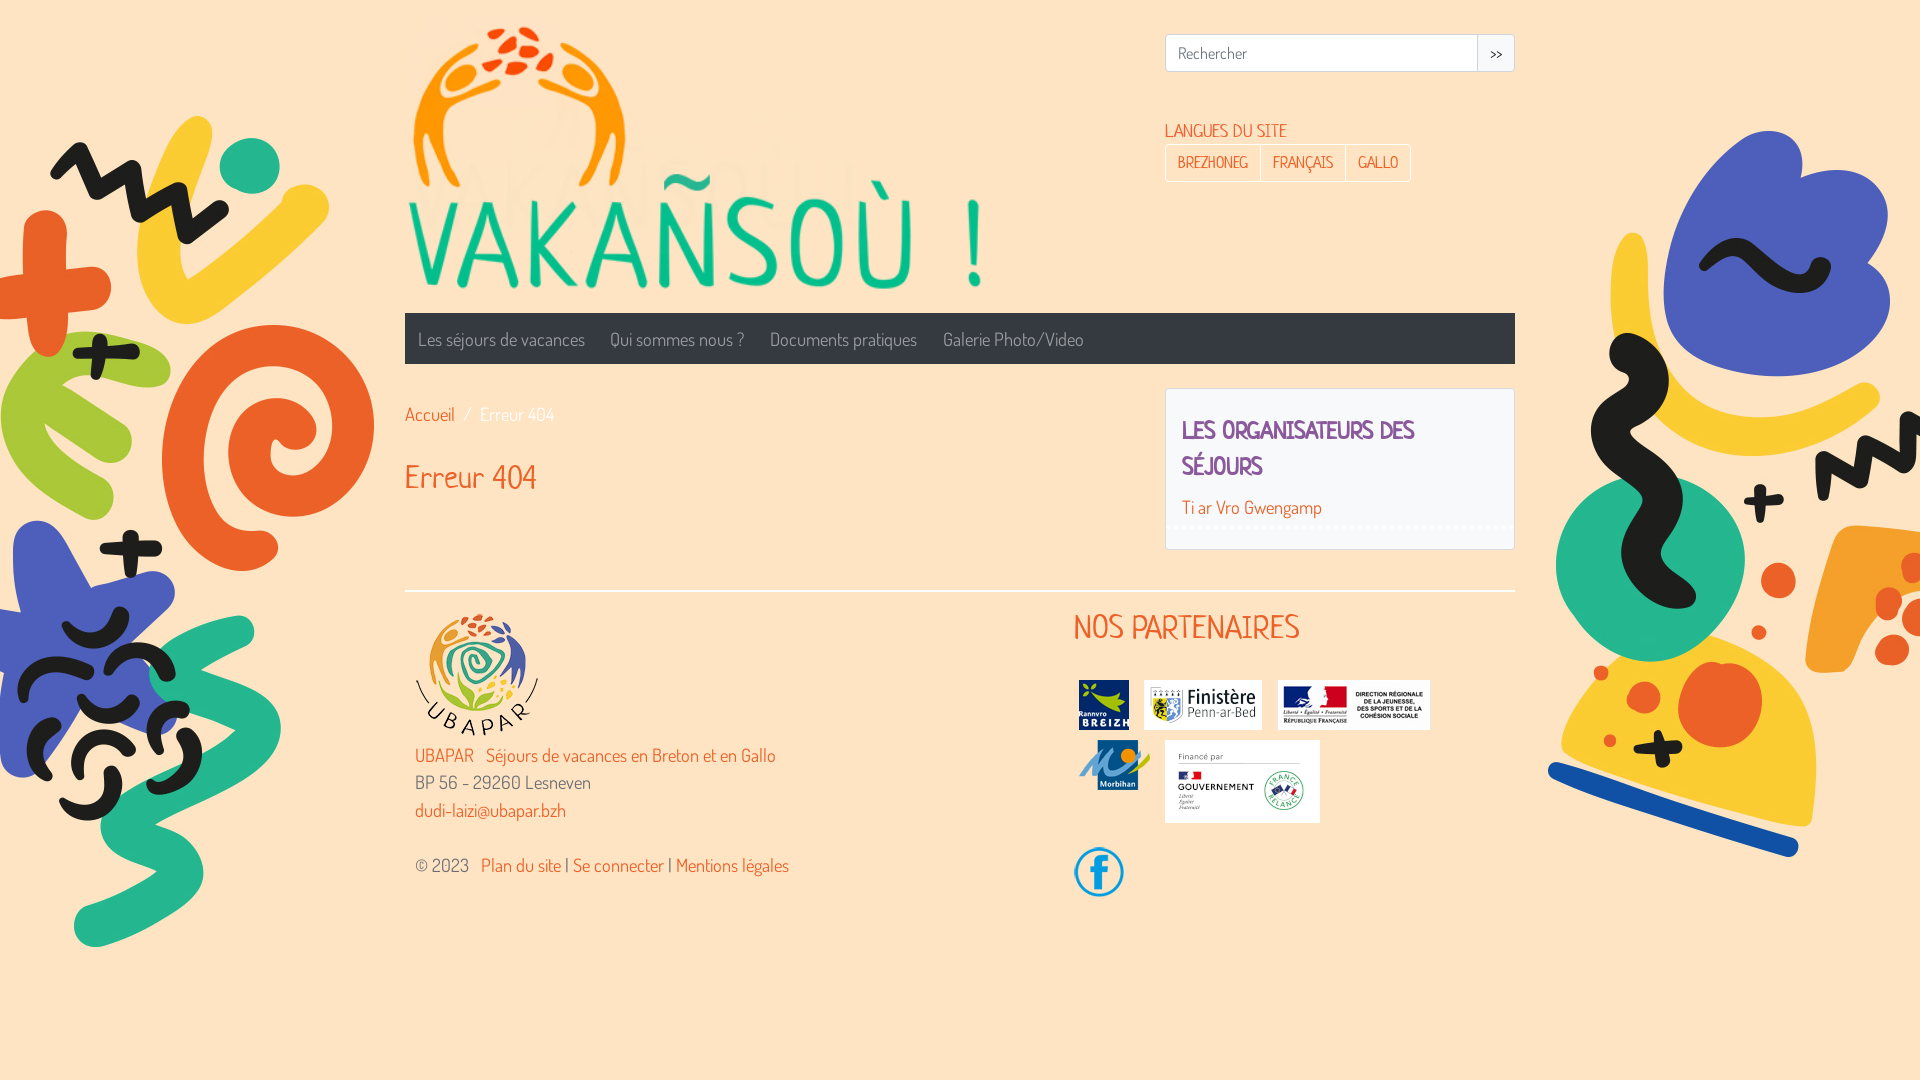 Image resolution: width=1920 pixels, height=1080 pixels. Describe the element at coordinates (722, 150) in the screenshot. I see `Accueil` at that location.